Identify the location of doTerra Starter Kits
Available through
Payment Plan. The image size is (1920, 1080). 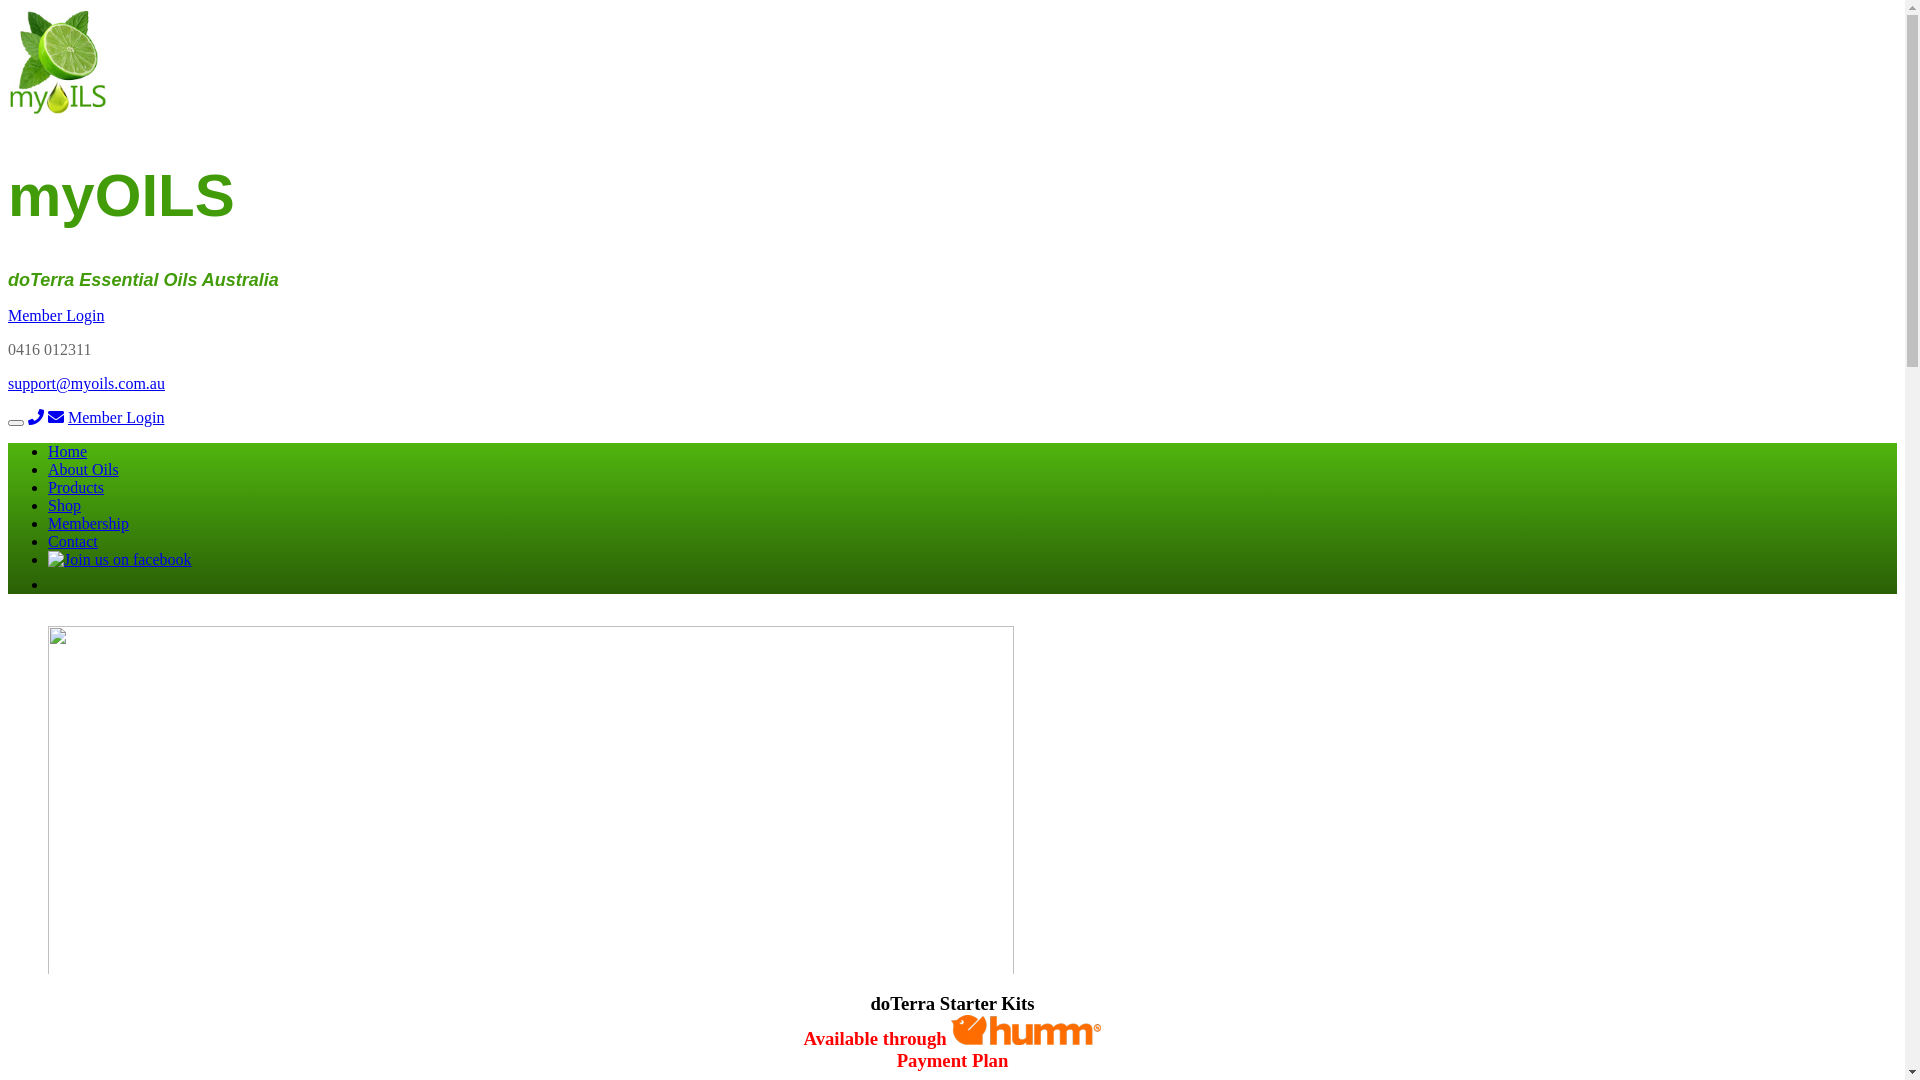
(952, 1032).